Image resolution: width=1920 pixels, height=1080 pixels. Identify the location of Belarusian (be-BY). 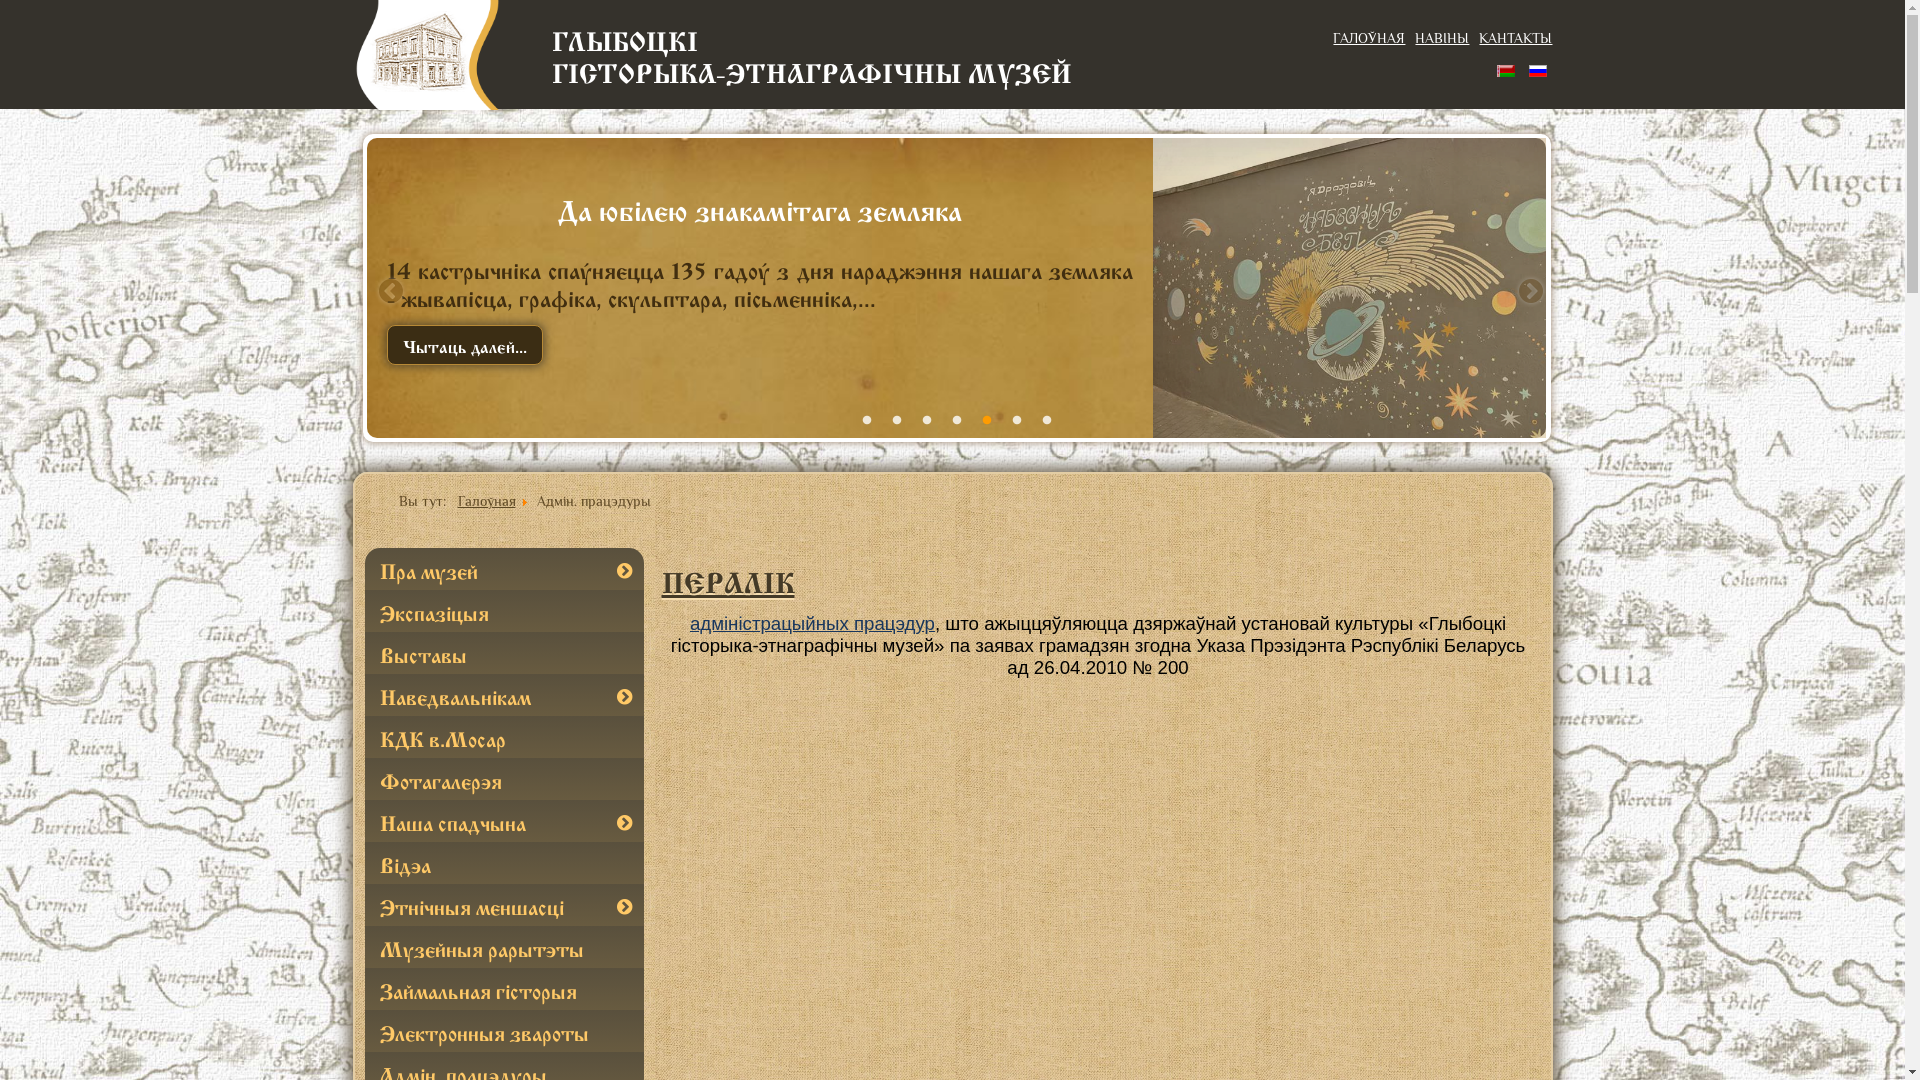
(1506, 70).